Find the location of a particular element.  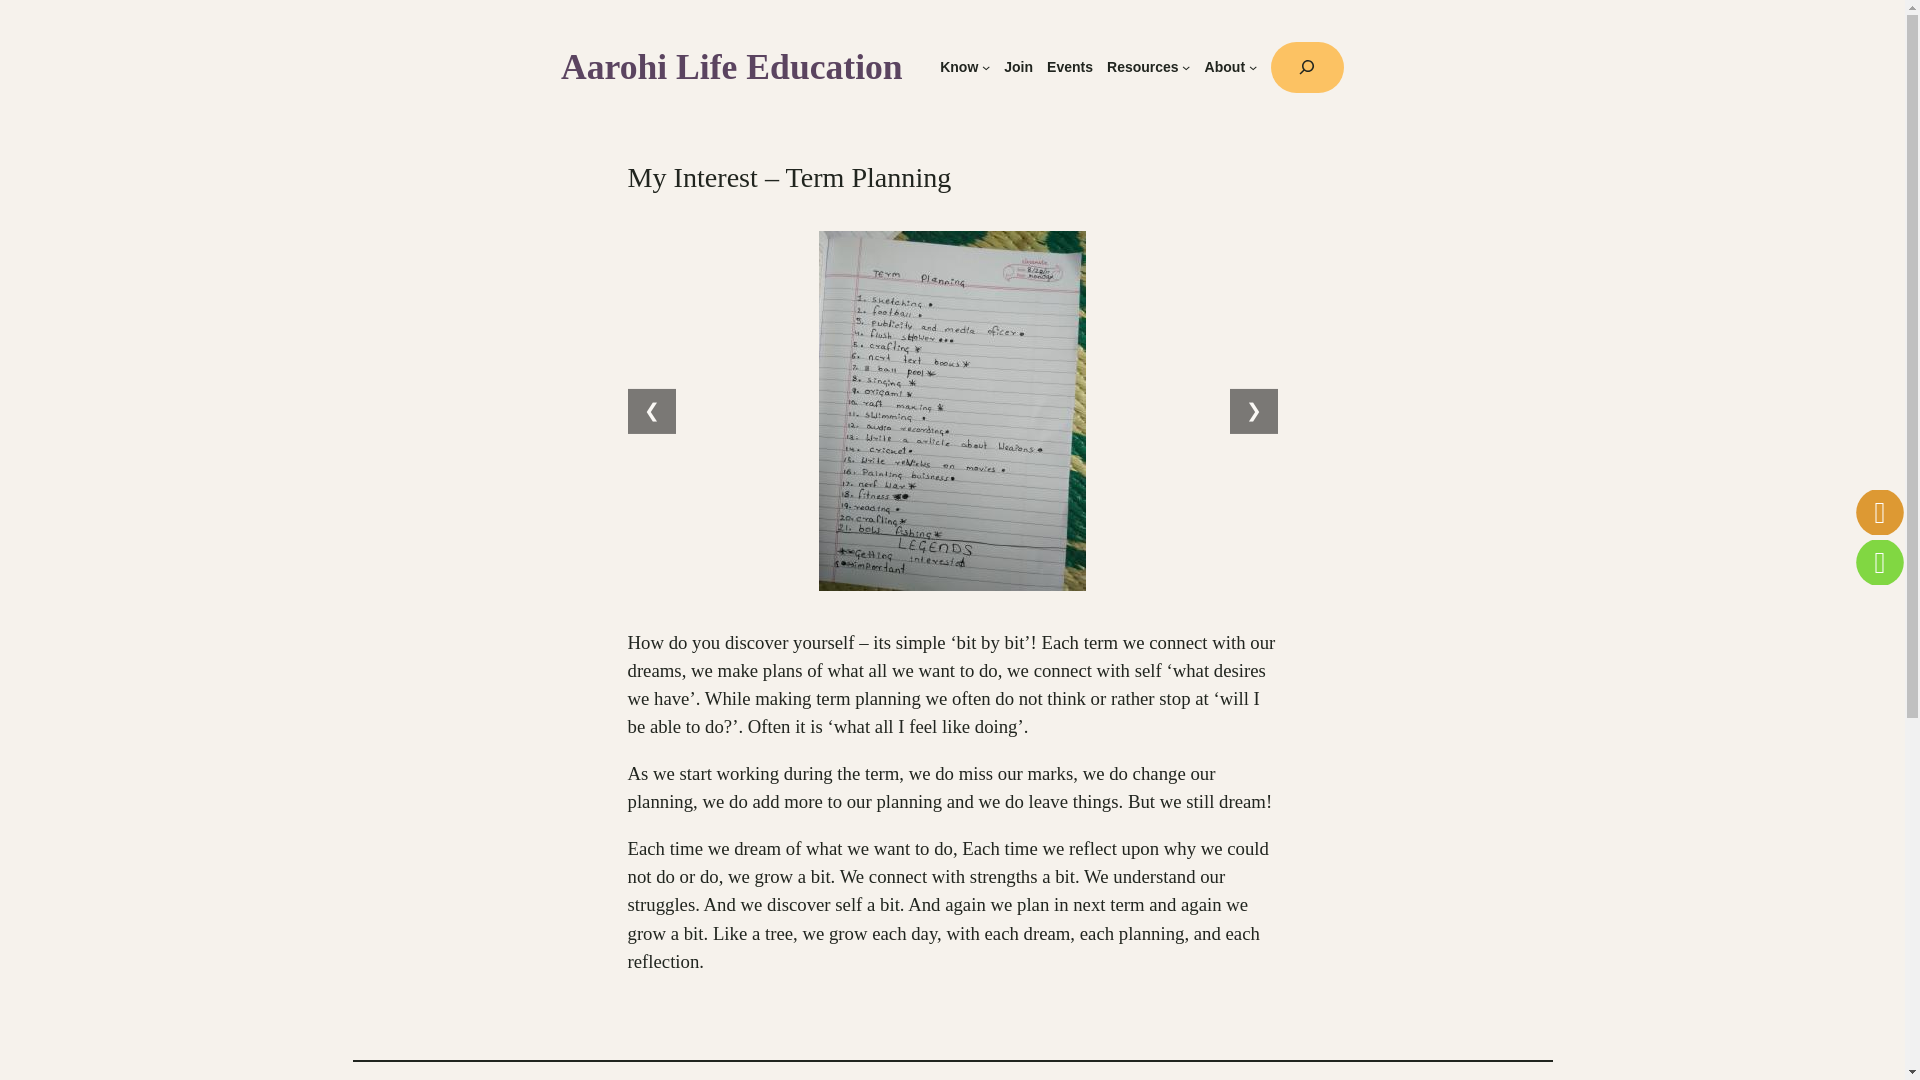

Join is located at coordinates (1018, 67).